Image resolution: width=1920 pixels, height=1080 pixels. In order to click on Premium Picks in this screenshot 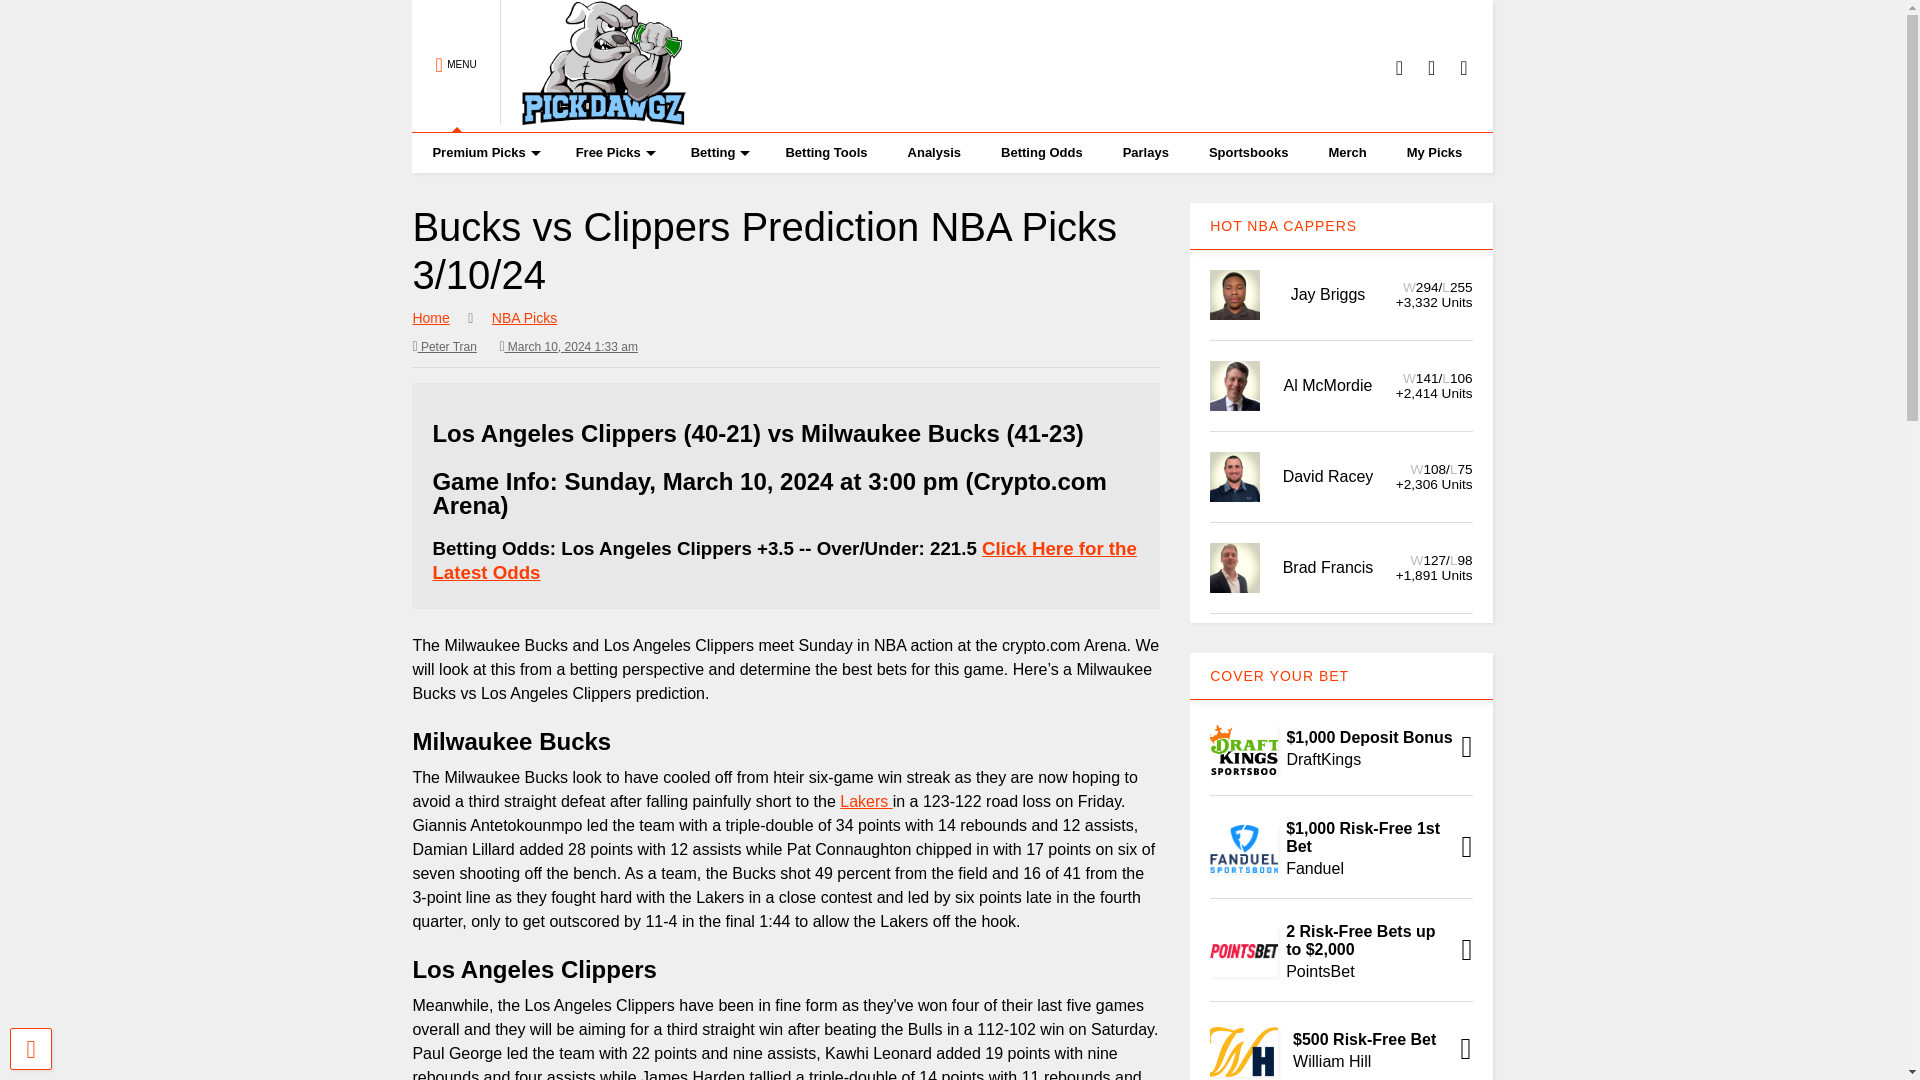, I will do `click(483, 152)`.